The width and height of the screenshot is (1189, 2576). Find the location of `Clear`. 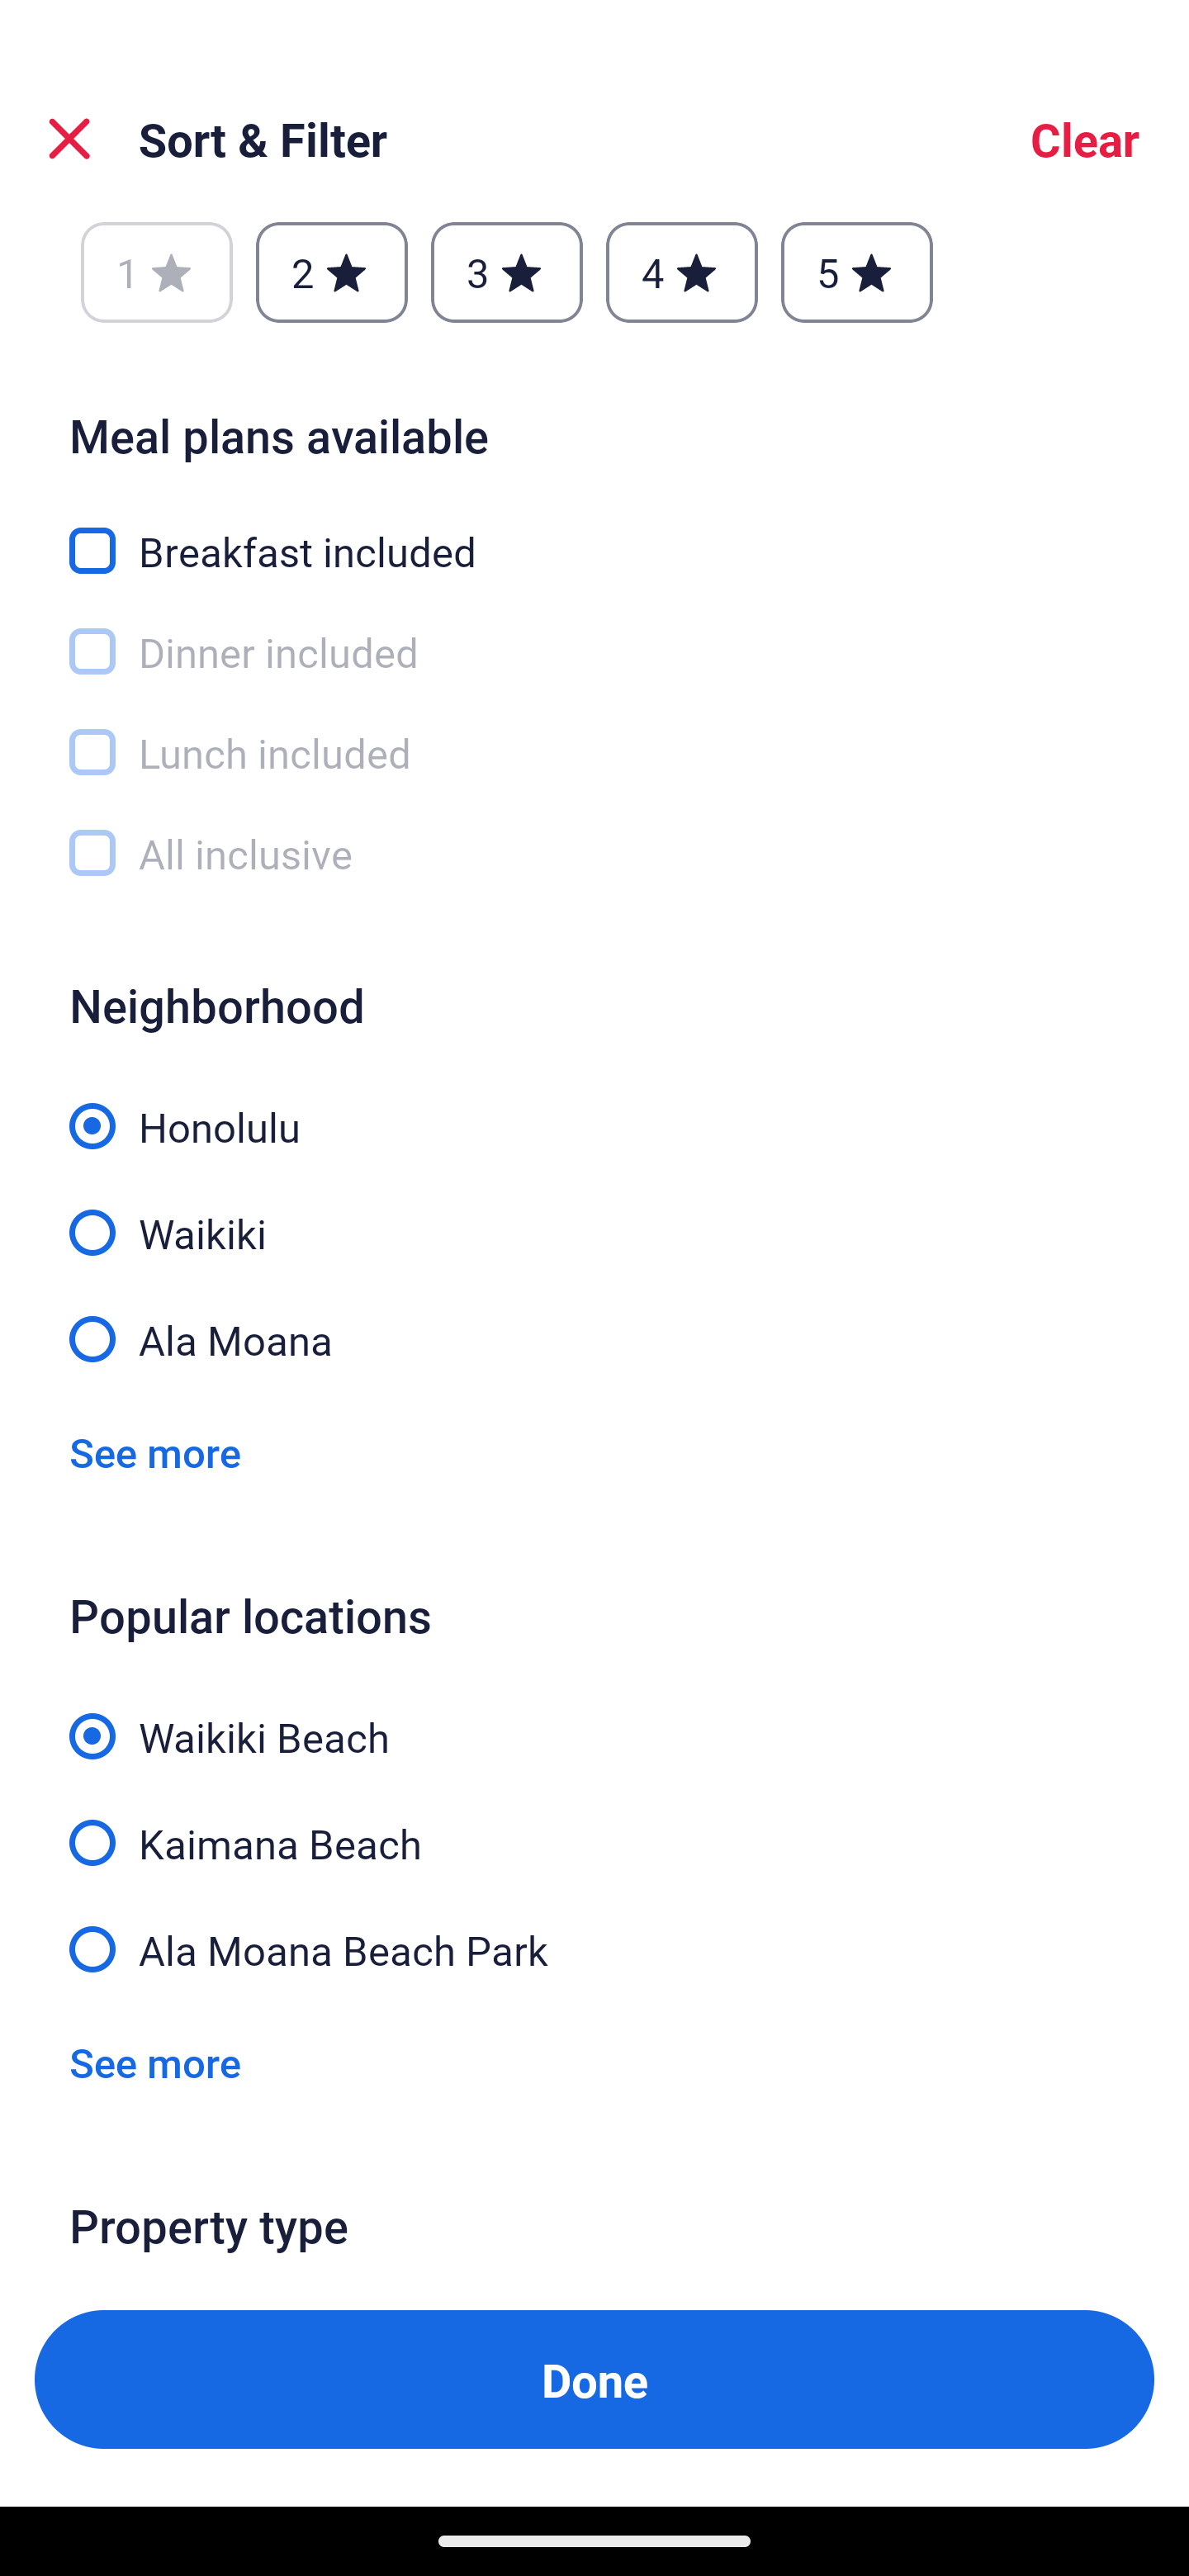

Clear is located at coordinates (1085, 139).